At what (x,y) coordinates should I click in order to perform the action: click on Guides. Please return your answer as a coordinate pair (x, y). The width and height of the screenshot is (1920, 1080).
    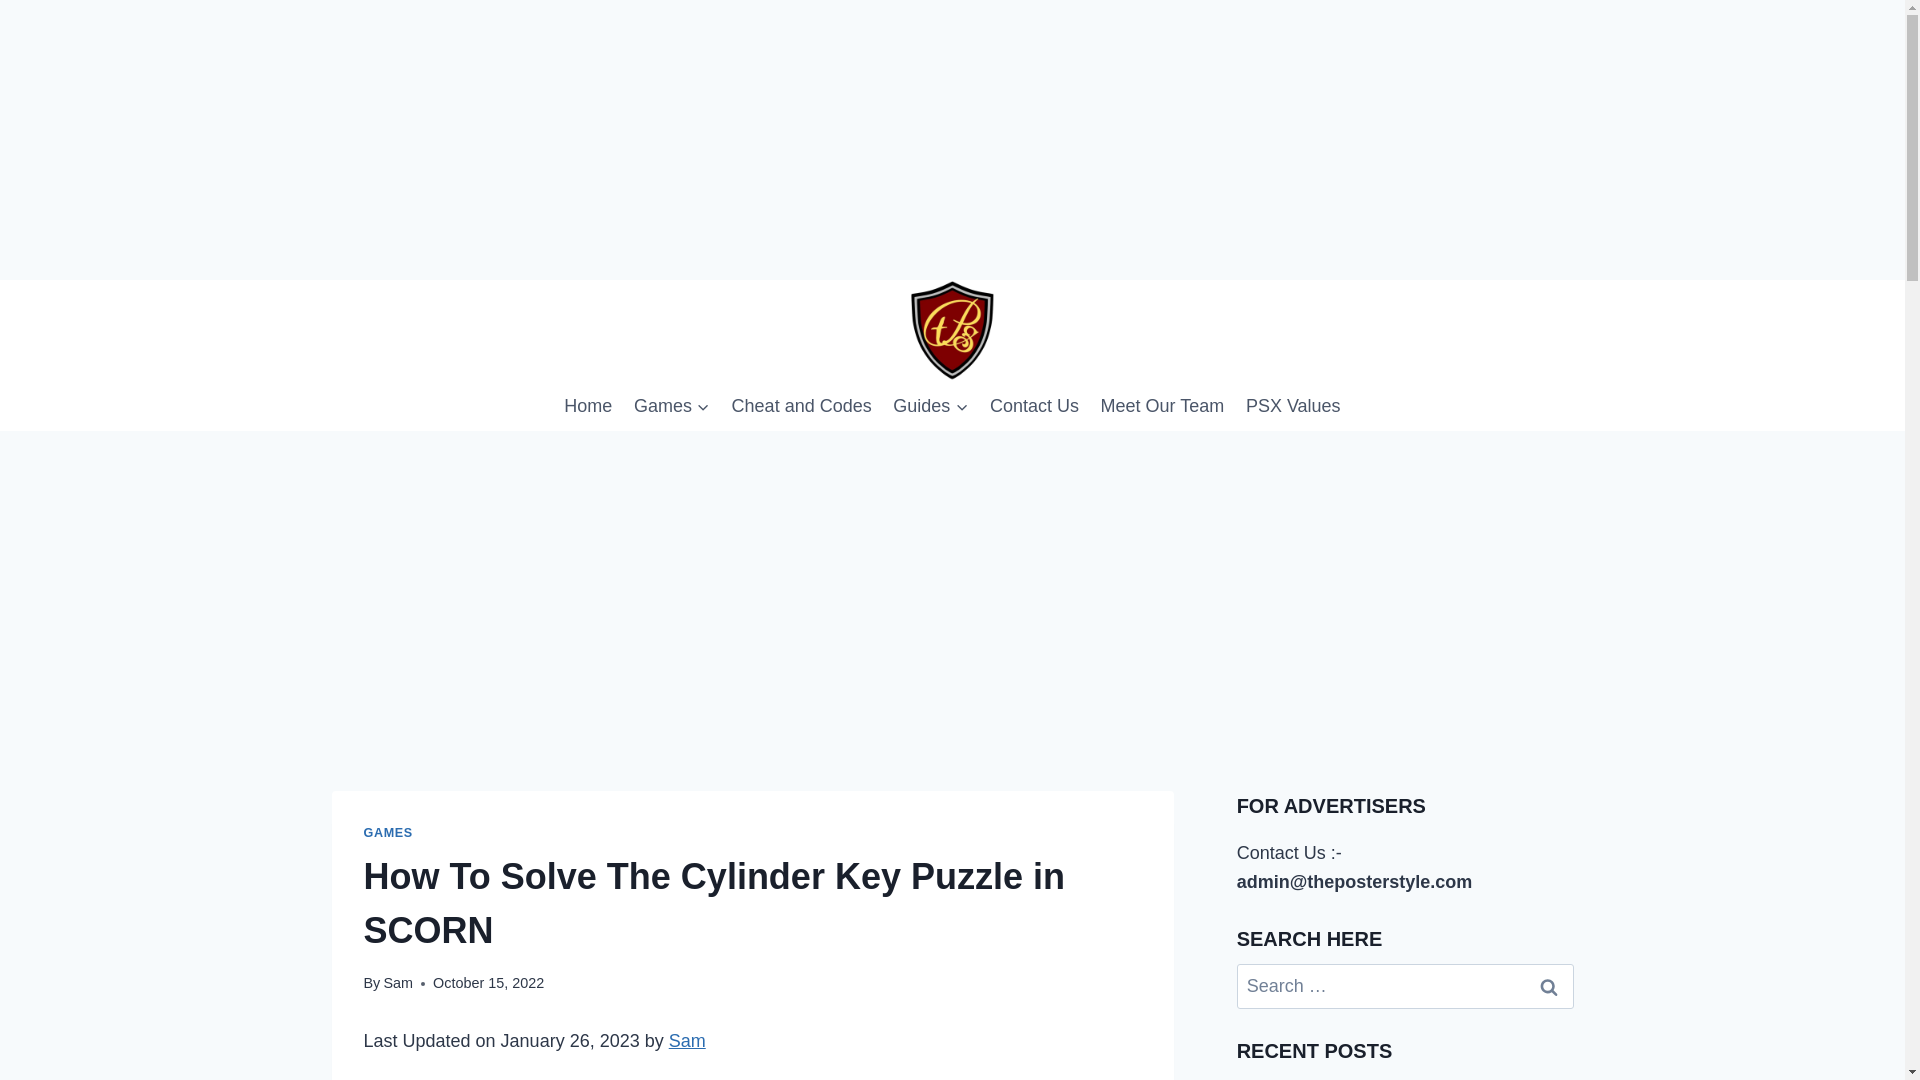
    Looking at the image, I should click on (930, 406).